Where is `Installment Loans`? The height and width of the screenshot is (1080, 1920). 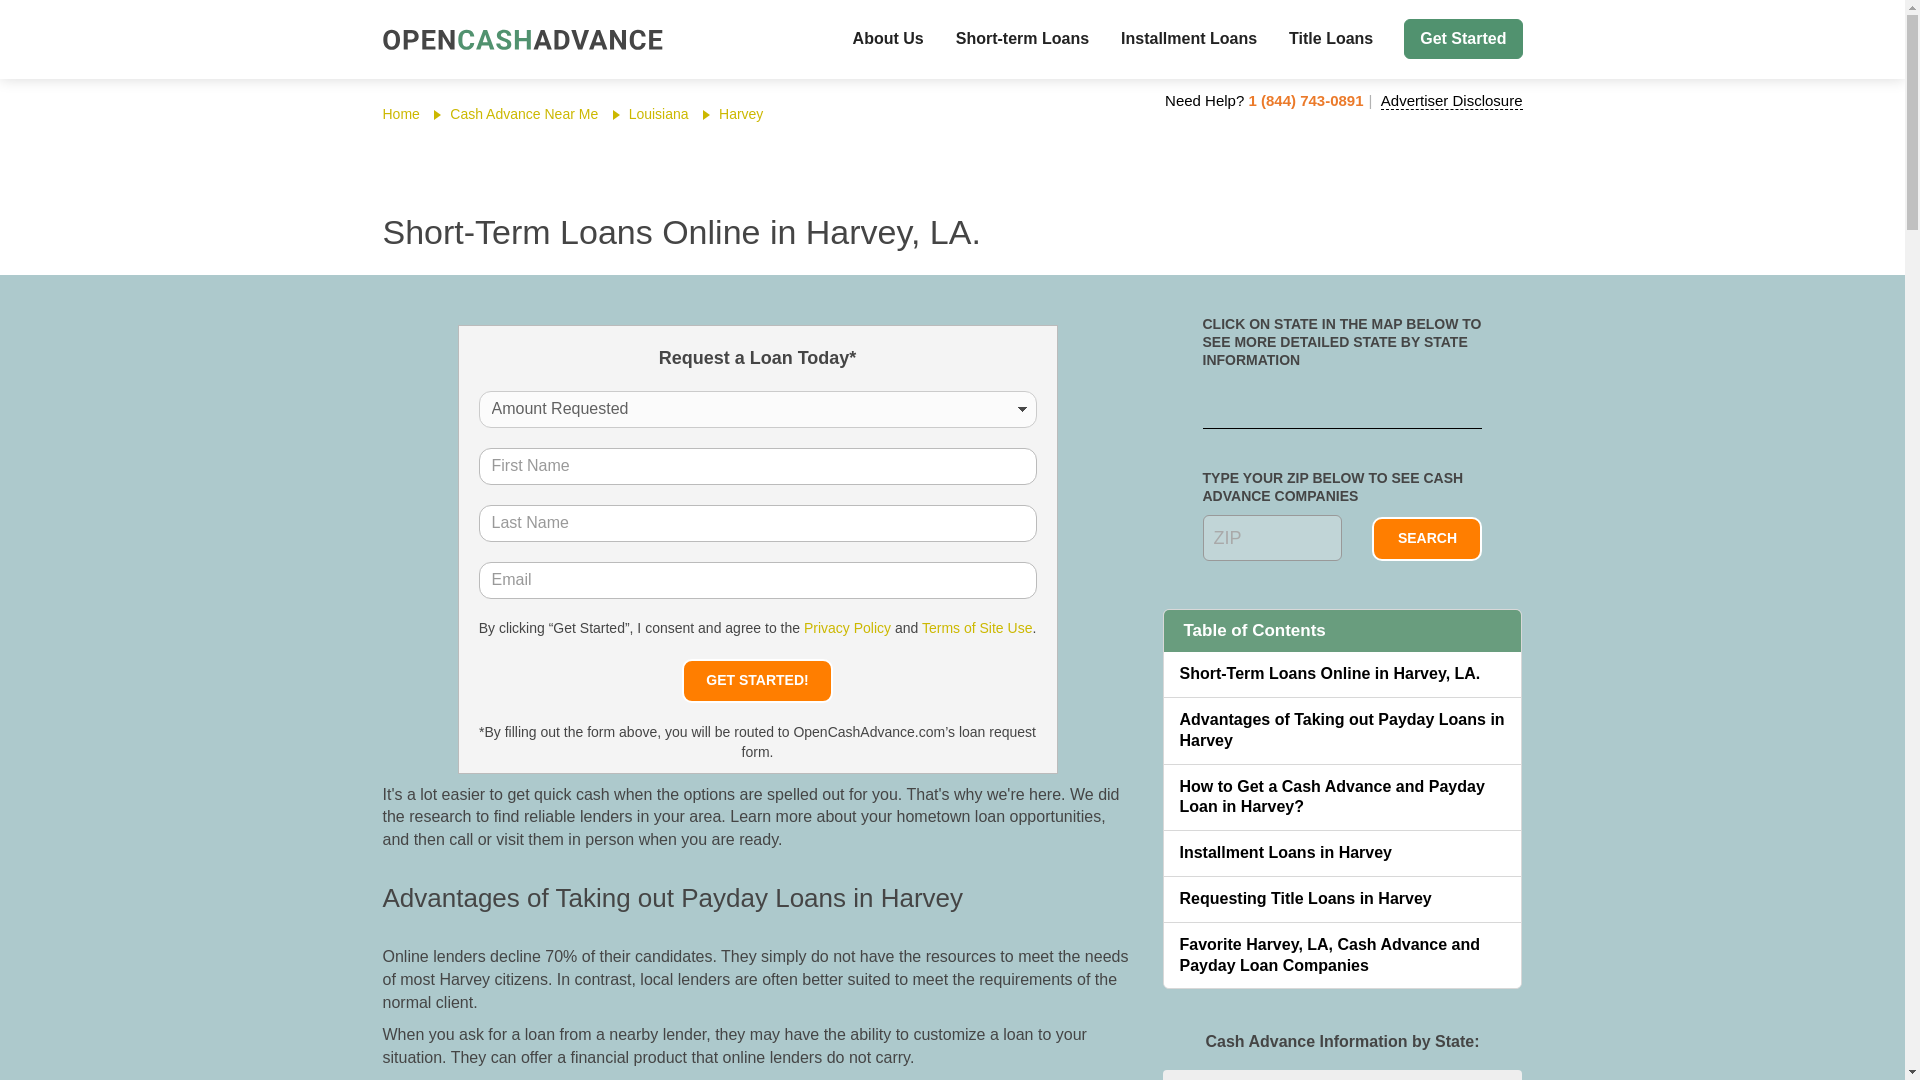 Installment Loans is located at coordinates (1188, 39).